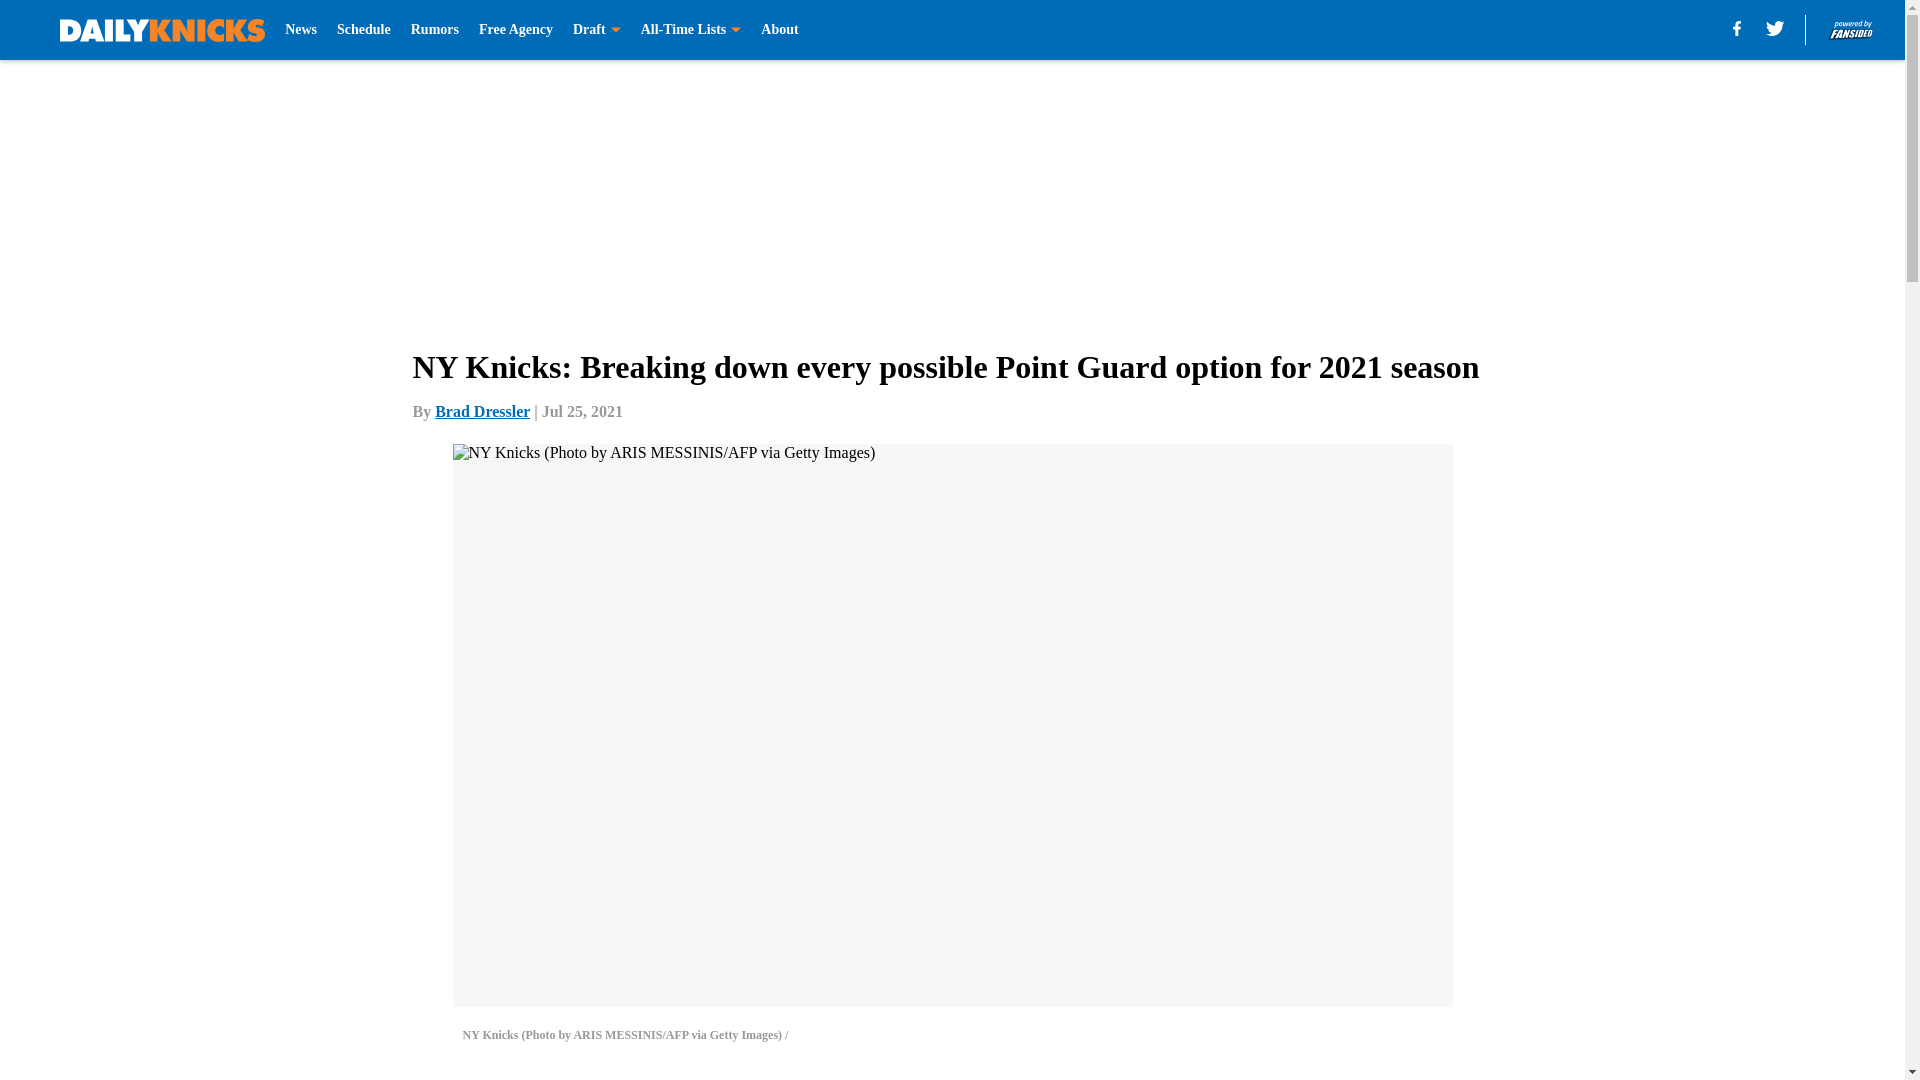 The height and width of the screenshot is (1080, 1920). I want to click on Rumors, so click(434, 30).